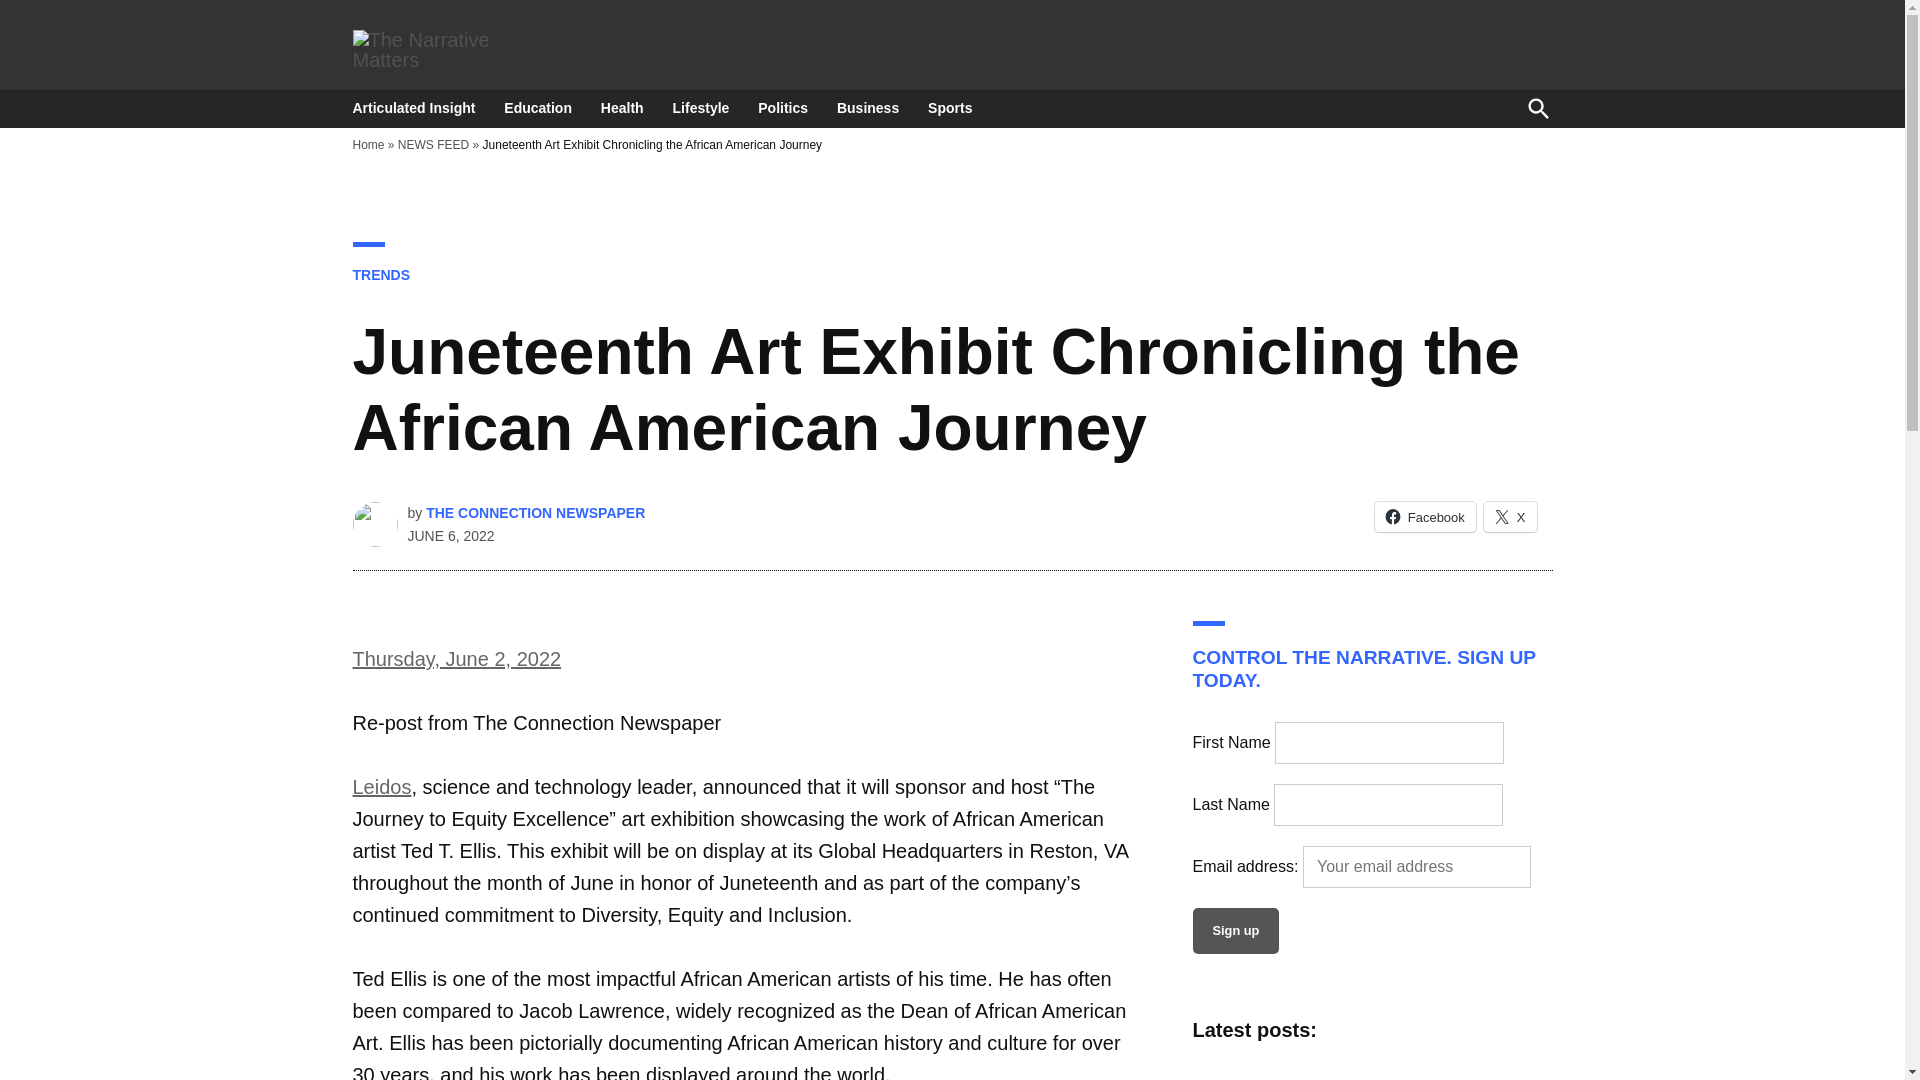  I want to click on X, so click(1510, 517).